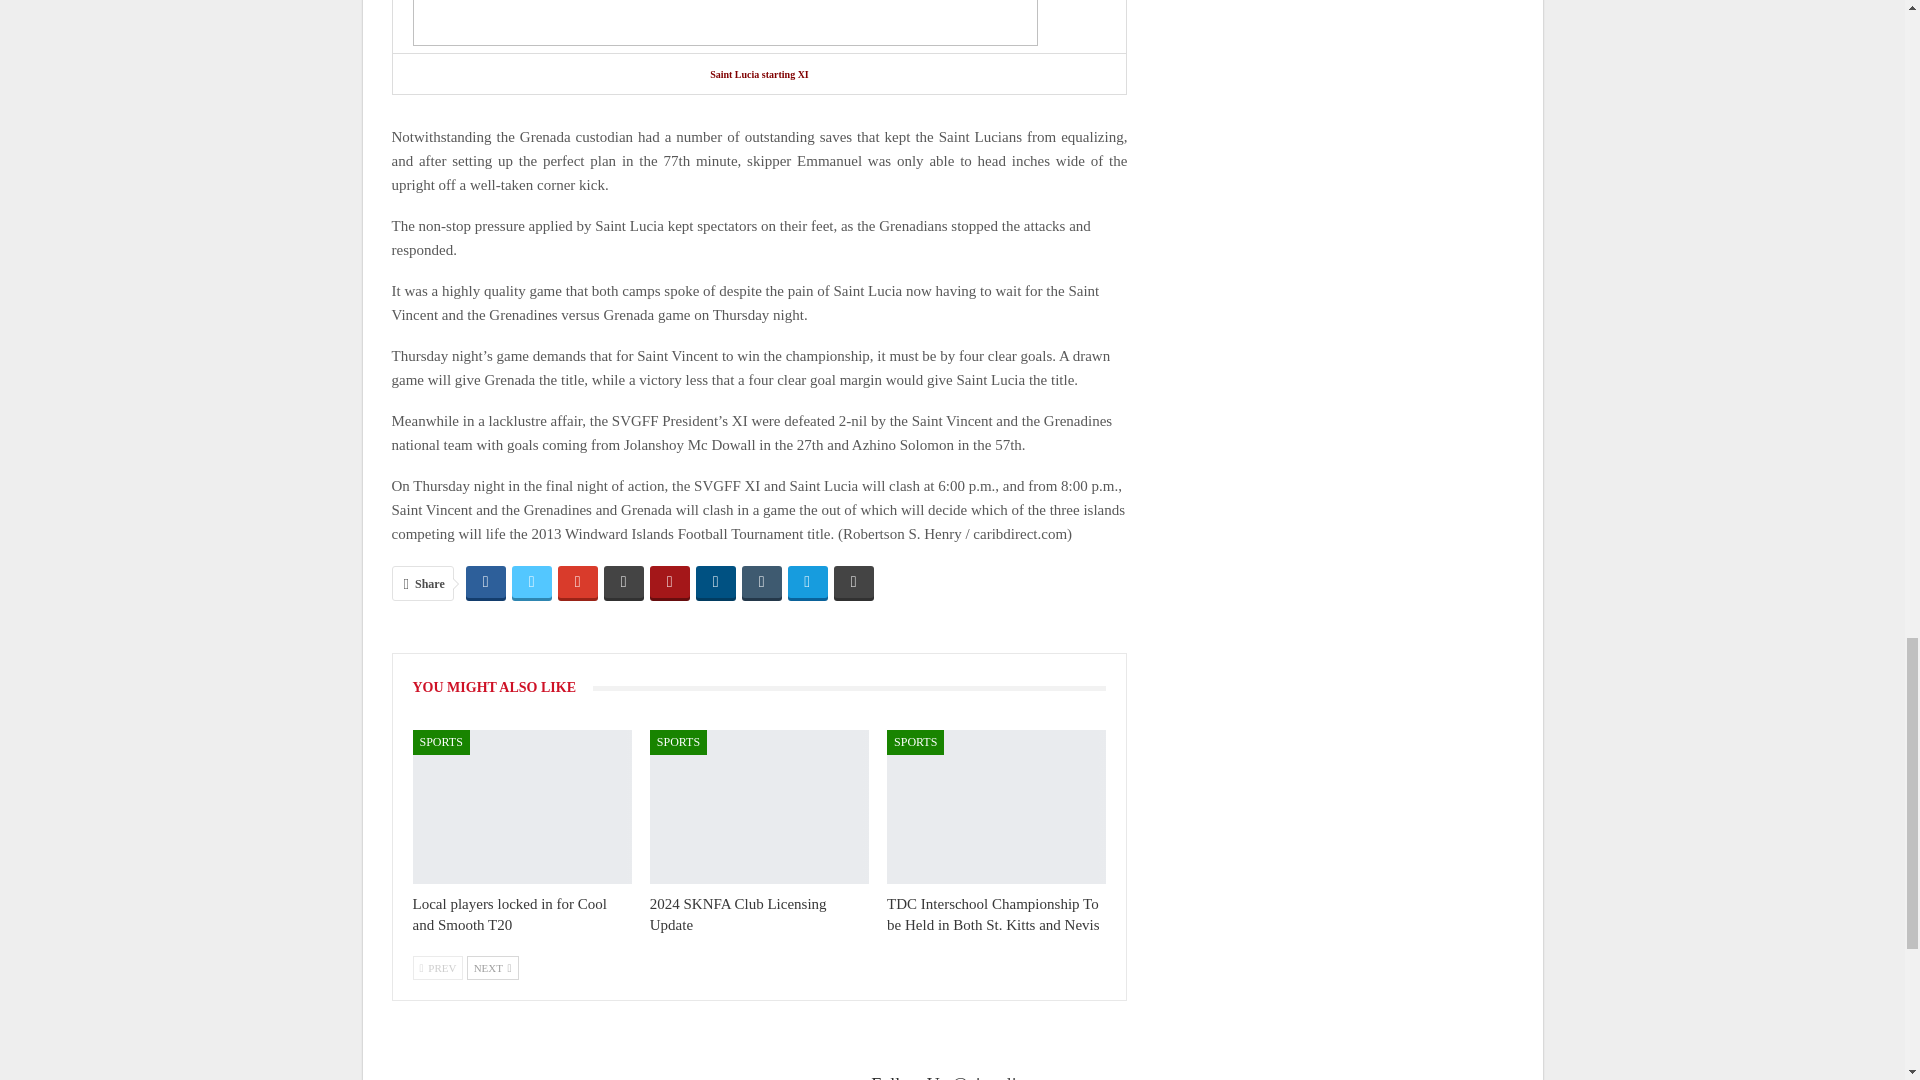 The width and height of the screenshot is (1920, 1080). What do you see at coordinates (509, 914) in the screenshot?
I see `Local players locked in for Cool and Smooth T20` at bounding box center [509, 914].